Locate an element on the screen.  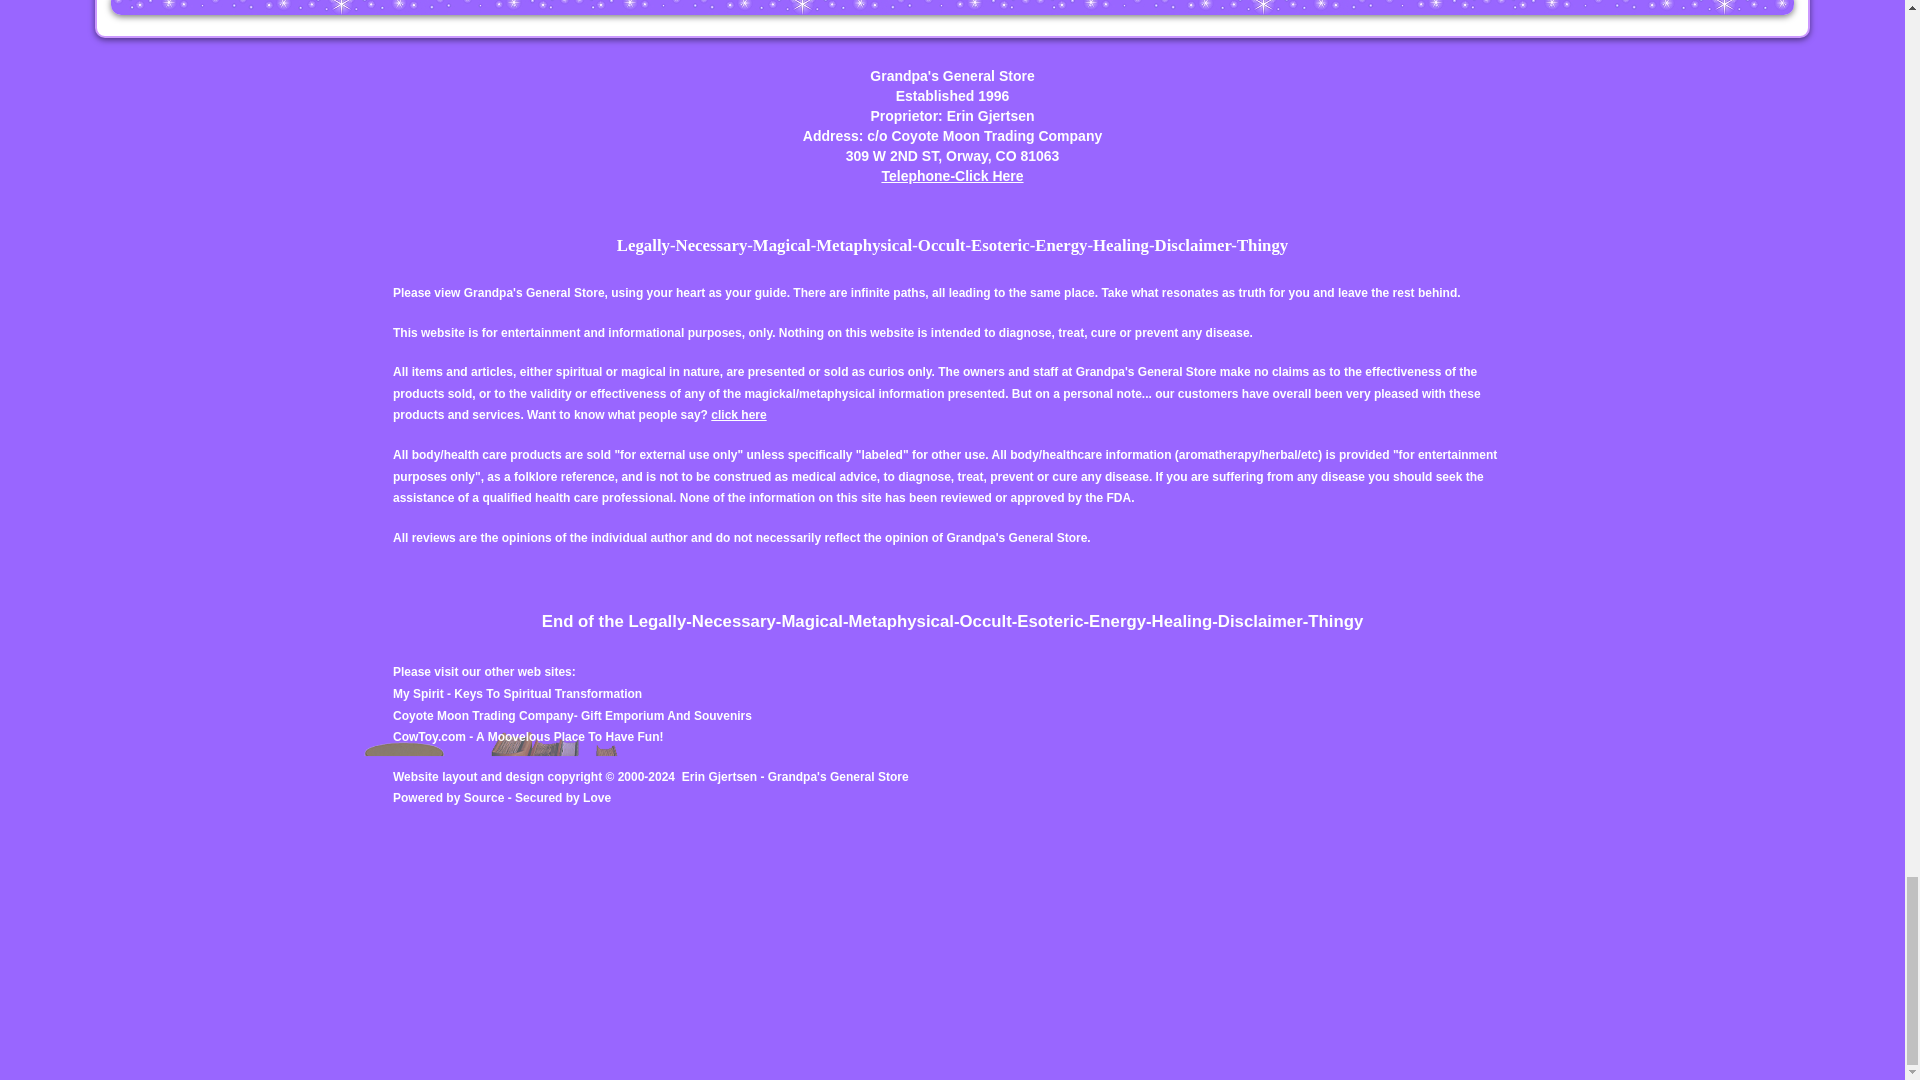
Coyote Moon Trading Company is located at coordinates (484, 715).